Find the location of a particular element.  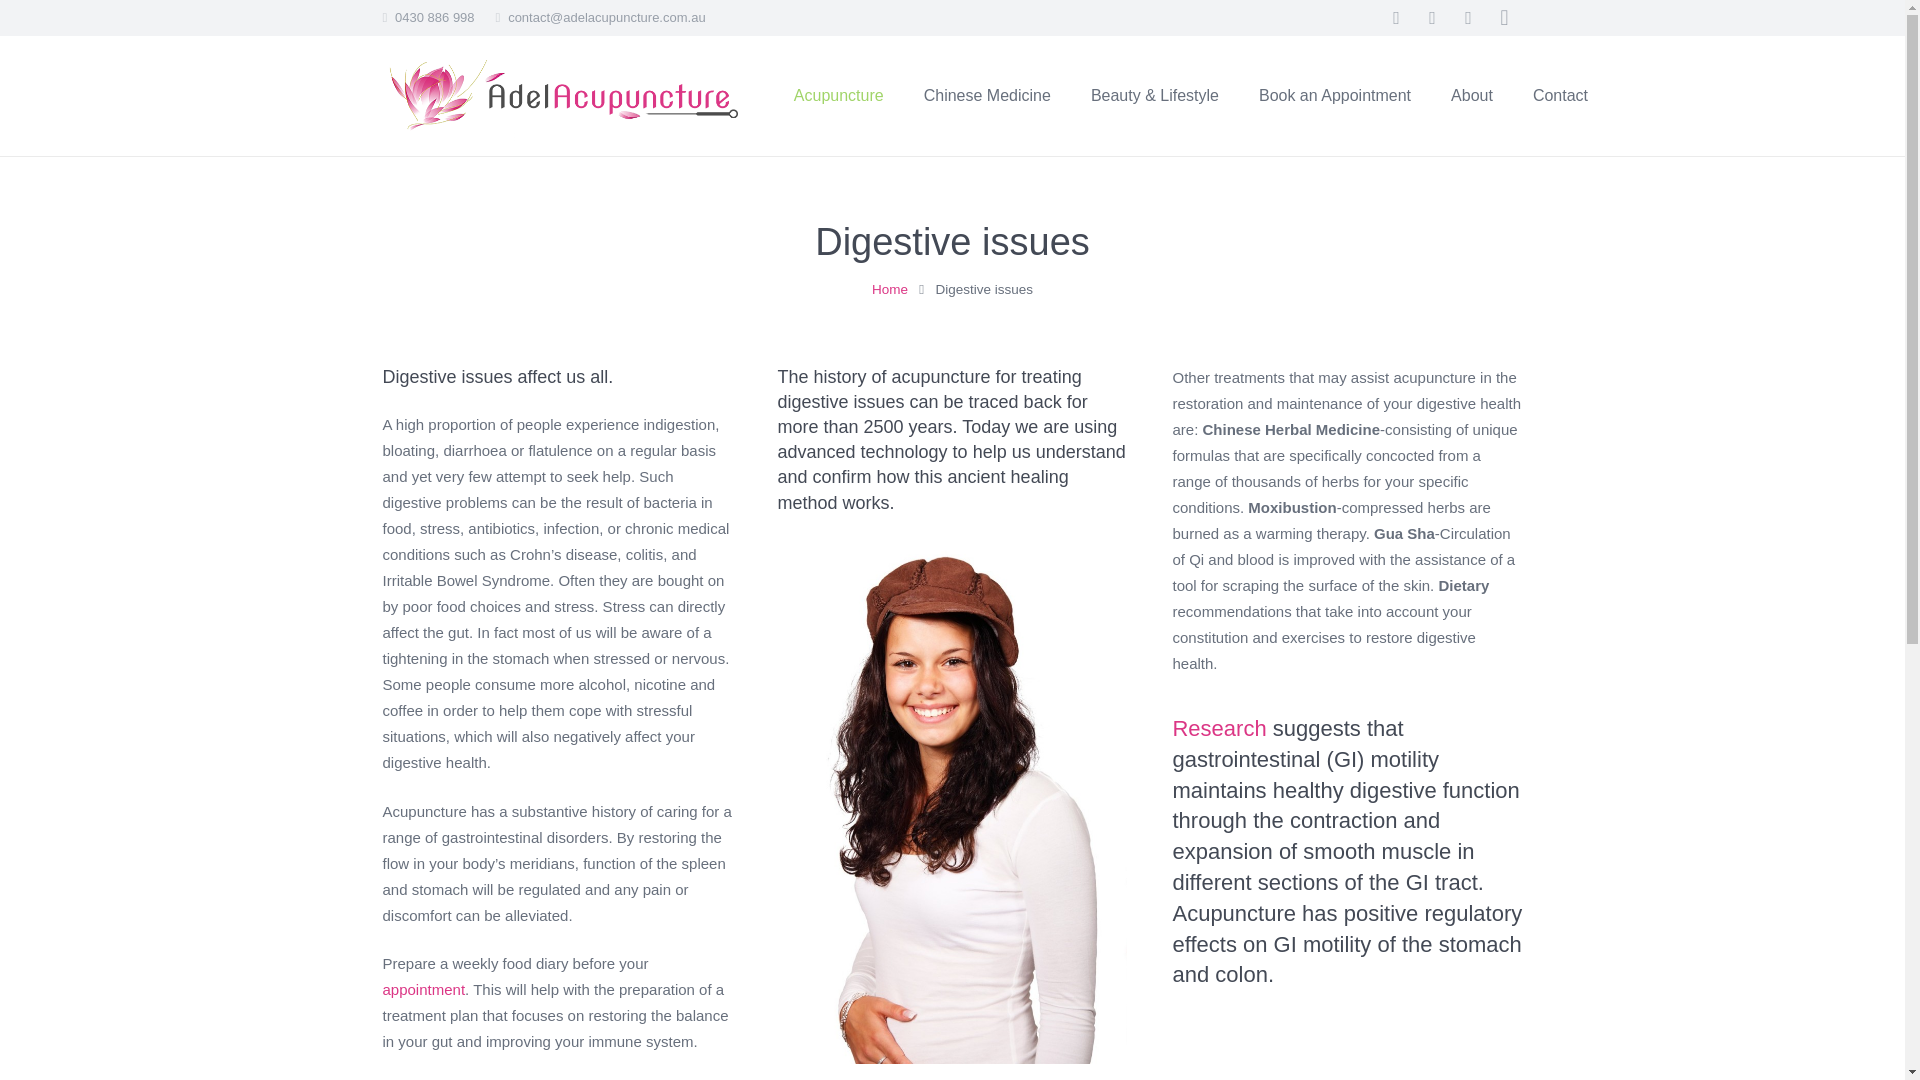

Book an Appointment is located at coordinates (1334, 95).